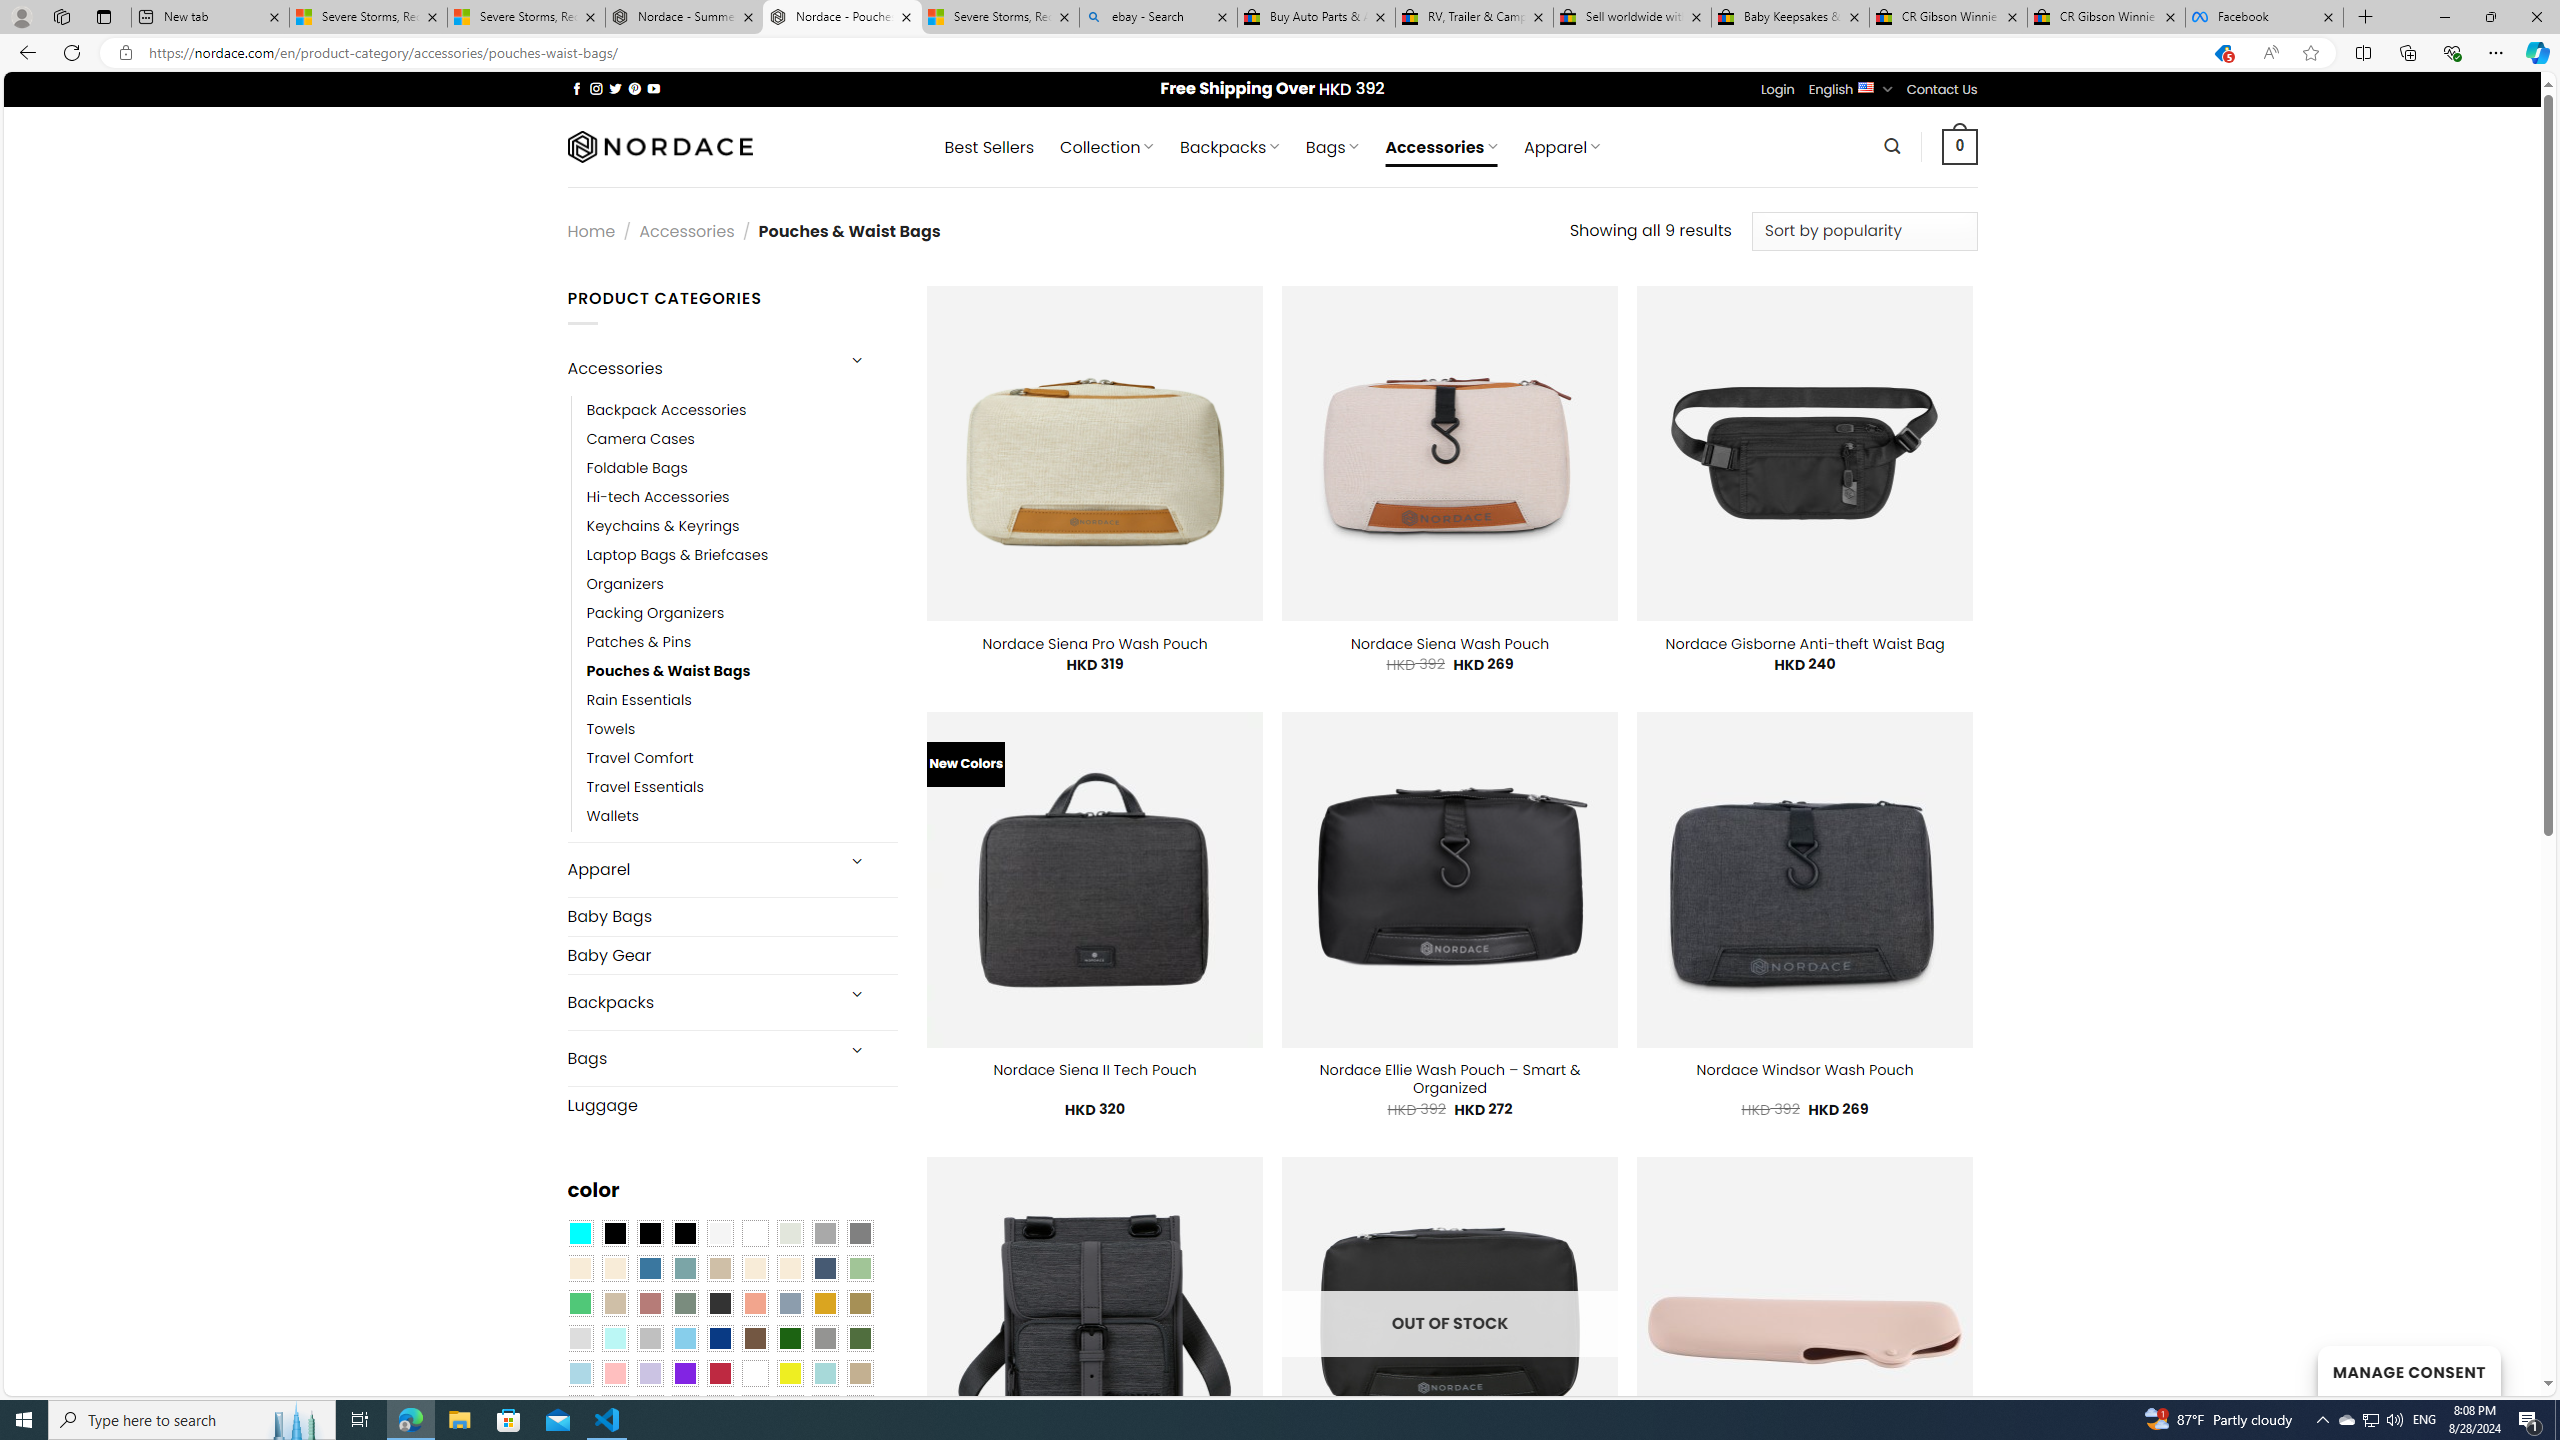 The height and width of the screenshot is (1440, 2560). I want to click on Rain Essentials, so click(638, 700).